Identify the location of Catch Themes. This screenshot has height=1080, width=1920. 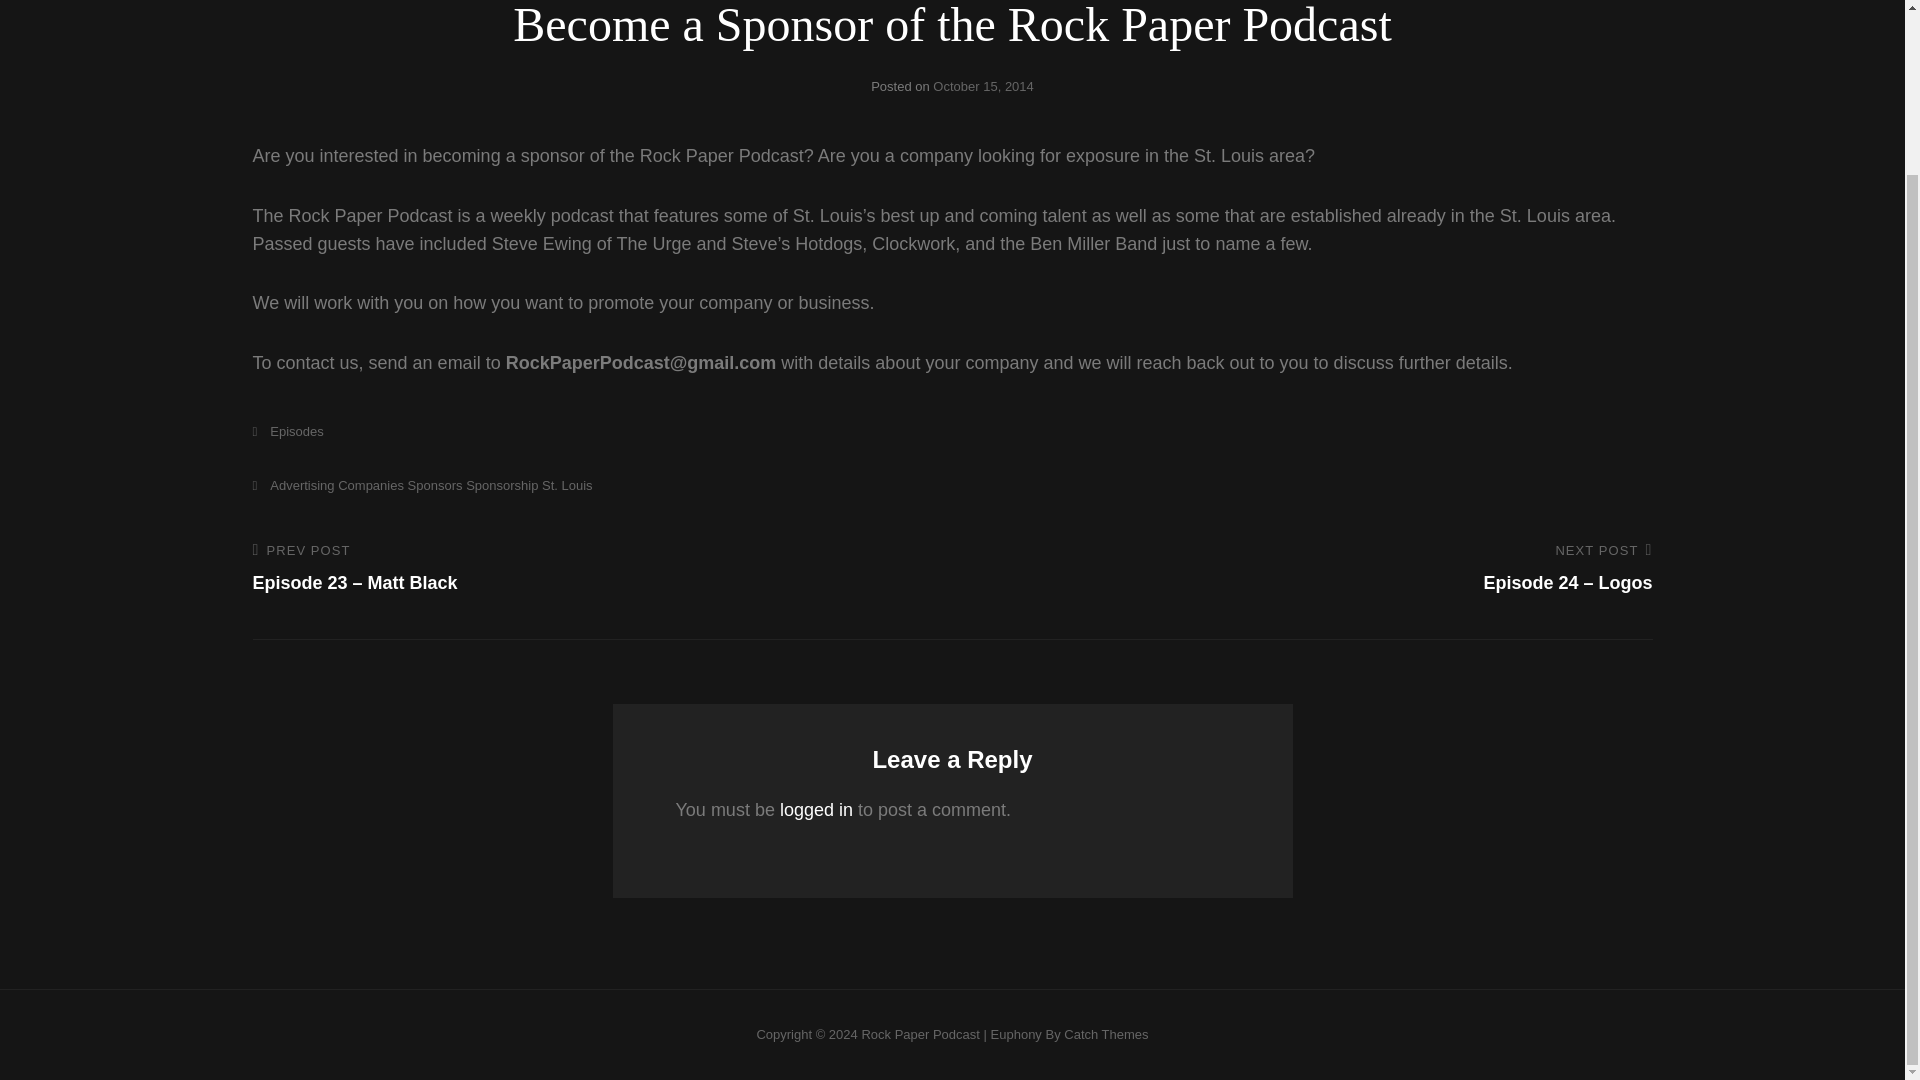
(1106, 1034).